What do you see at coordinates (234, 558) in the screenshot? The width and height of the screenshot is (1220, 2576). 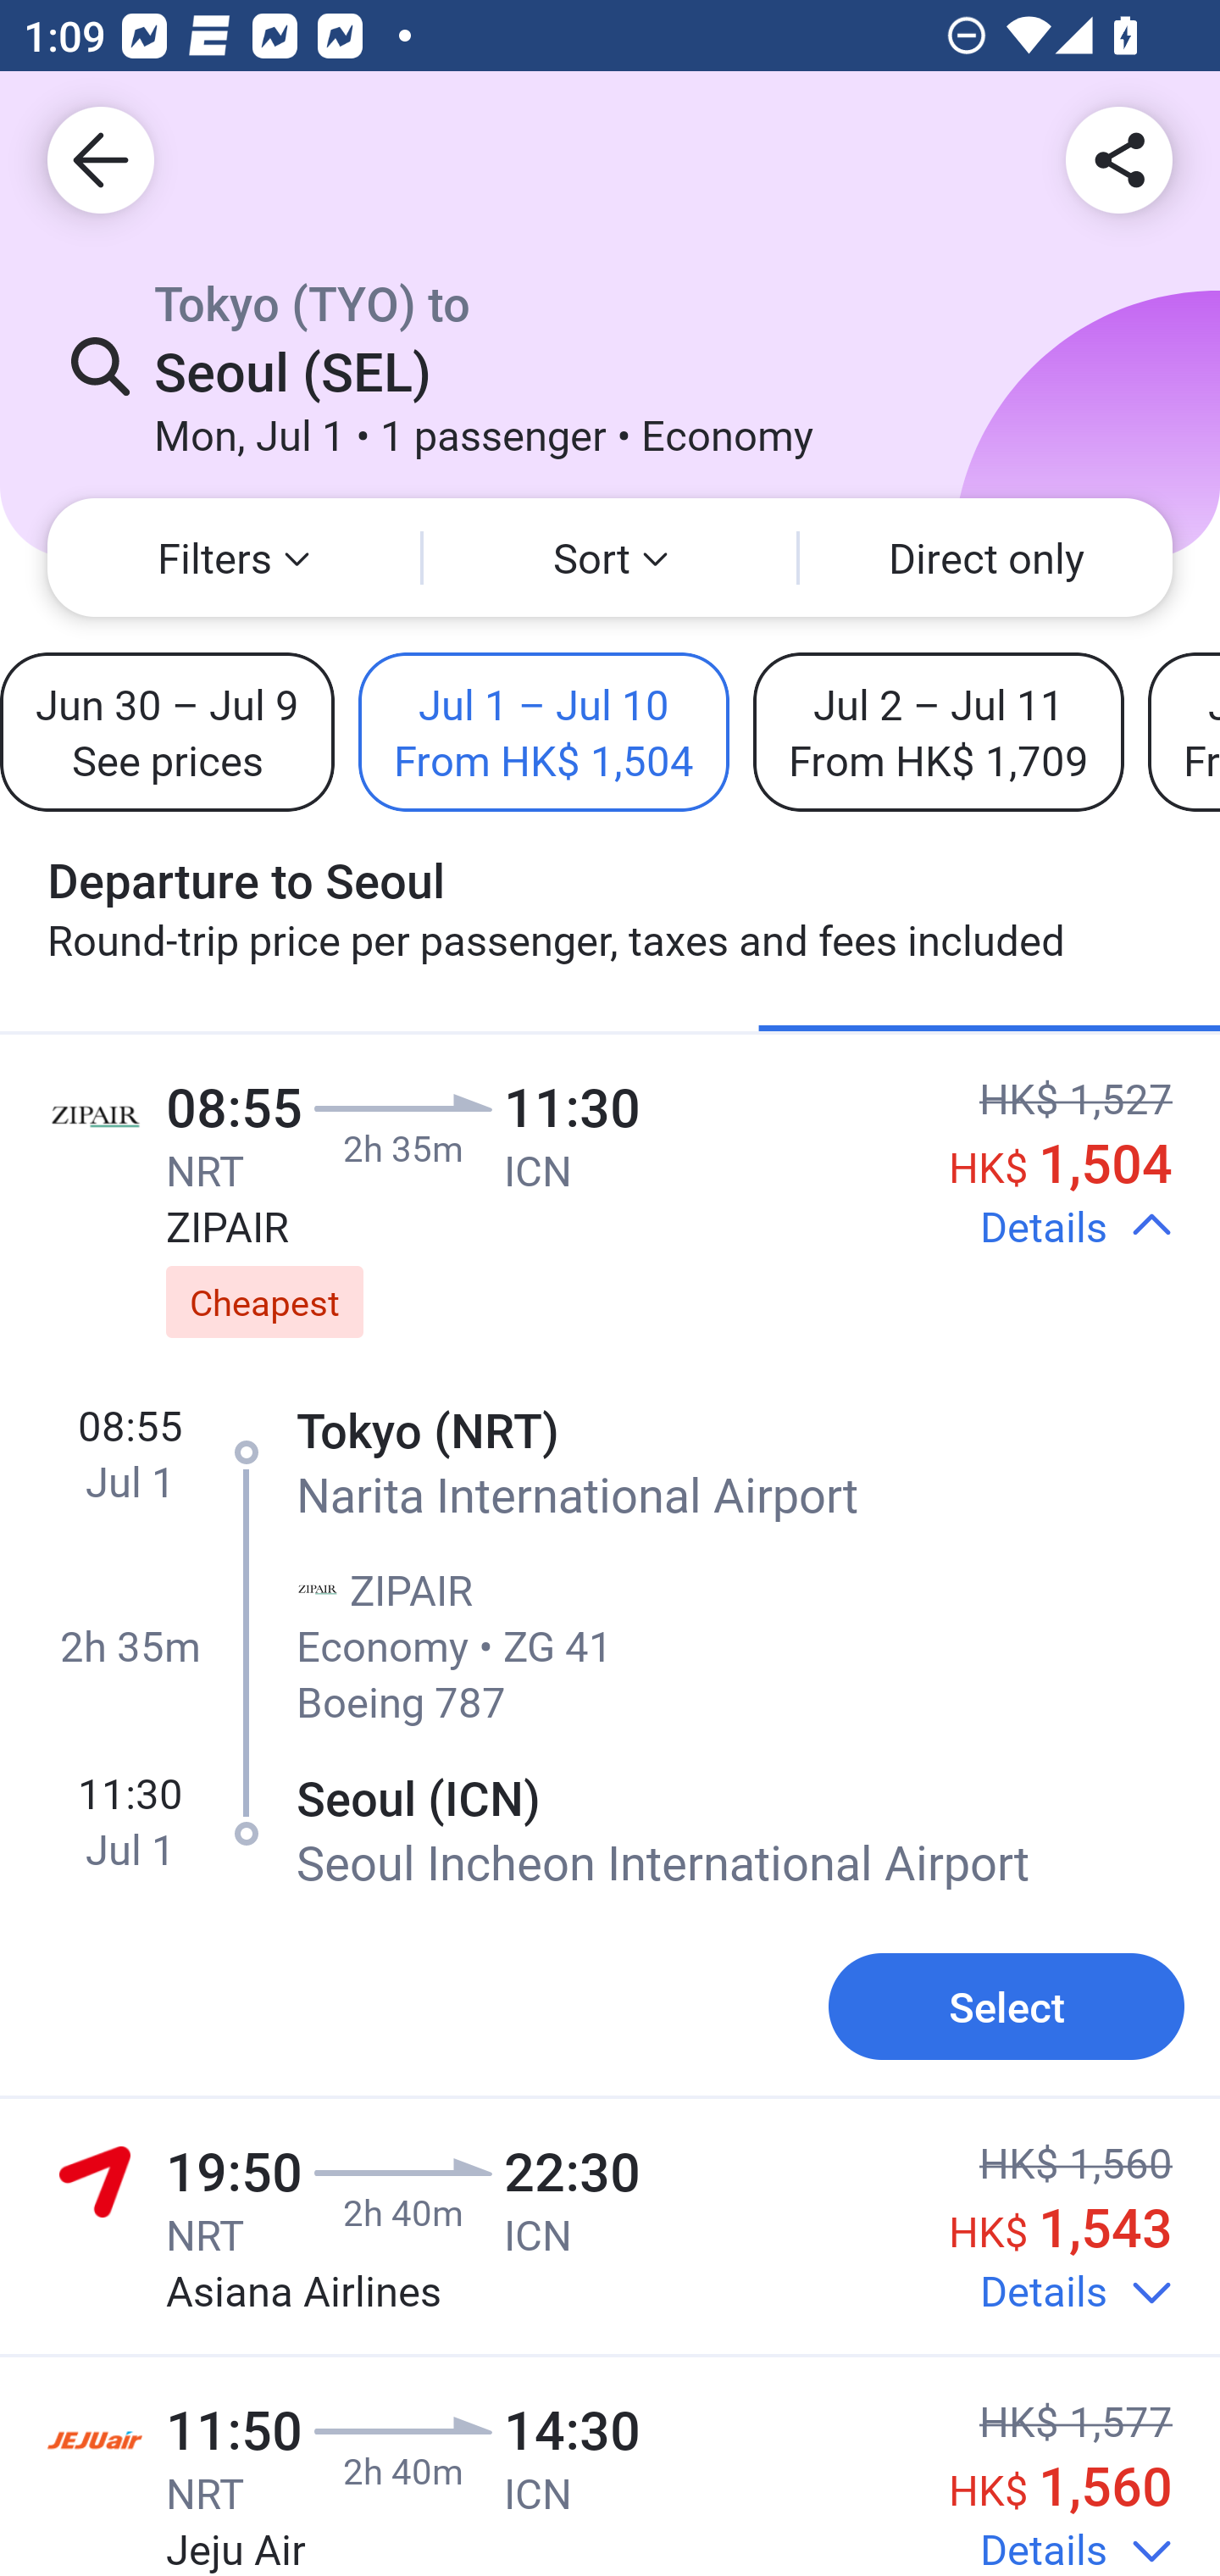 I see `Filters` at bounding box center [234, 558].